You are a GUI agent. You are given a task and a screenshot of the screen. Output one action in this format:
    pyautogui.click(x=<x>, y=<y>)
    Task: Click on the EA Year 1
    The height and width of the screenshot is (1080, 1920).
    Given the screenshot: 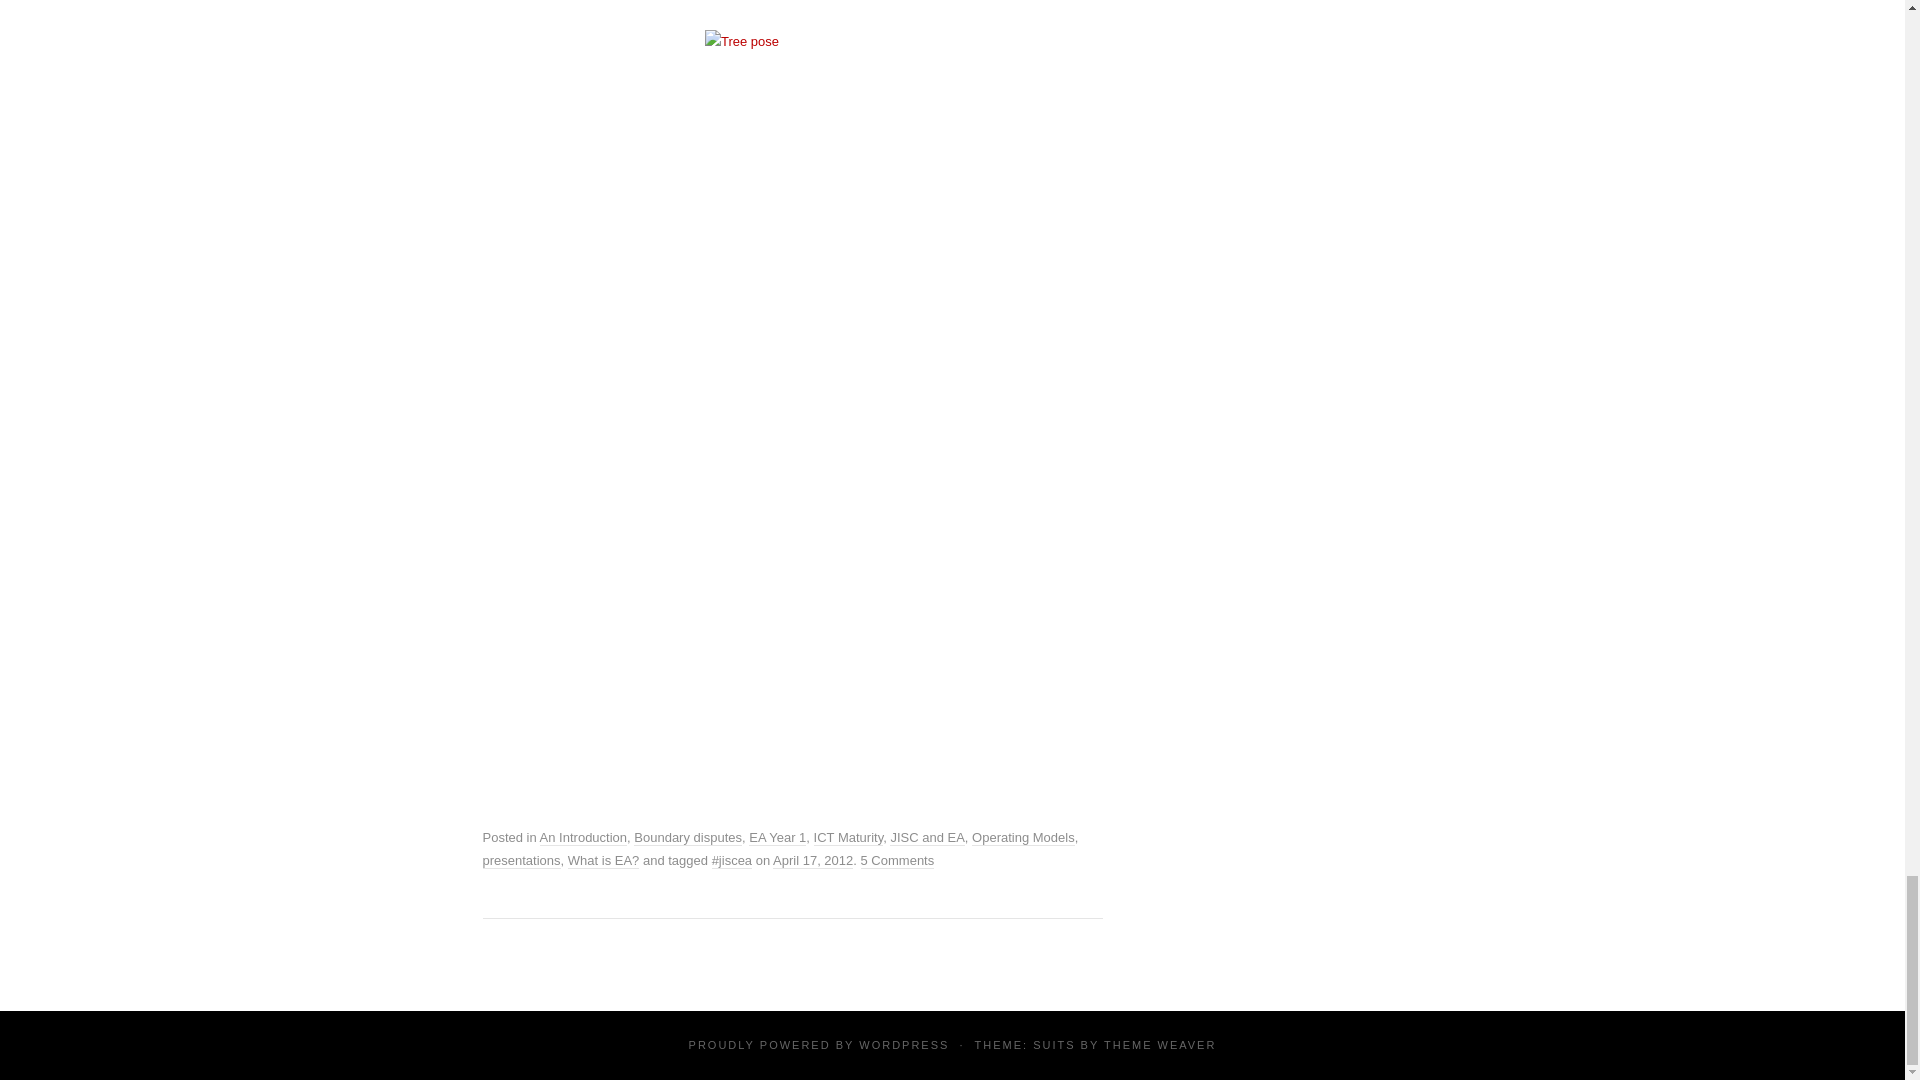 What is the action you would take?
    pyautogui.click(x=777, y=838)
    